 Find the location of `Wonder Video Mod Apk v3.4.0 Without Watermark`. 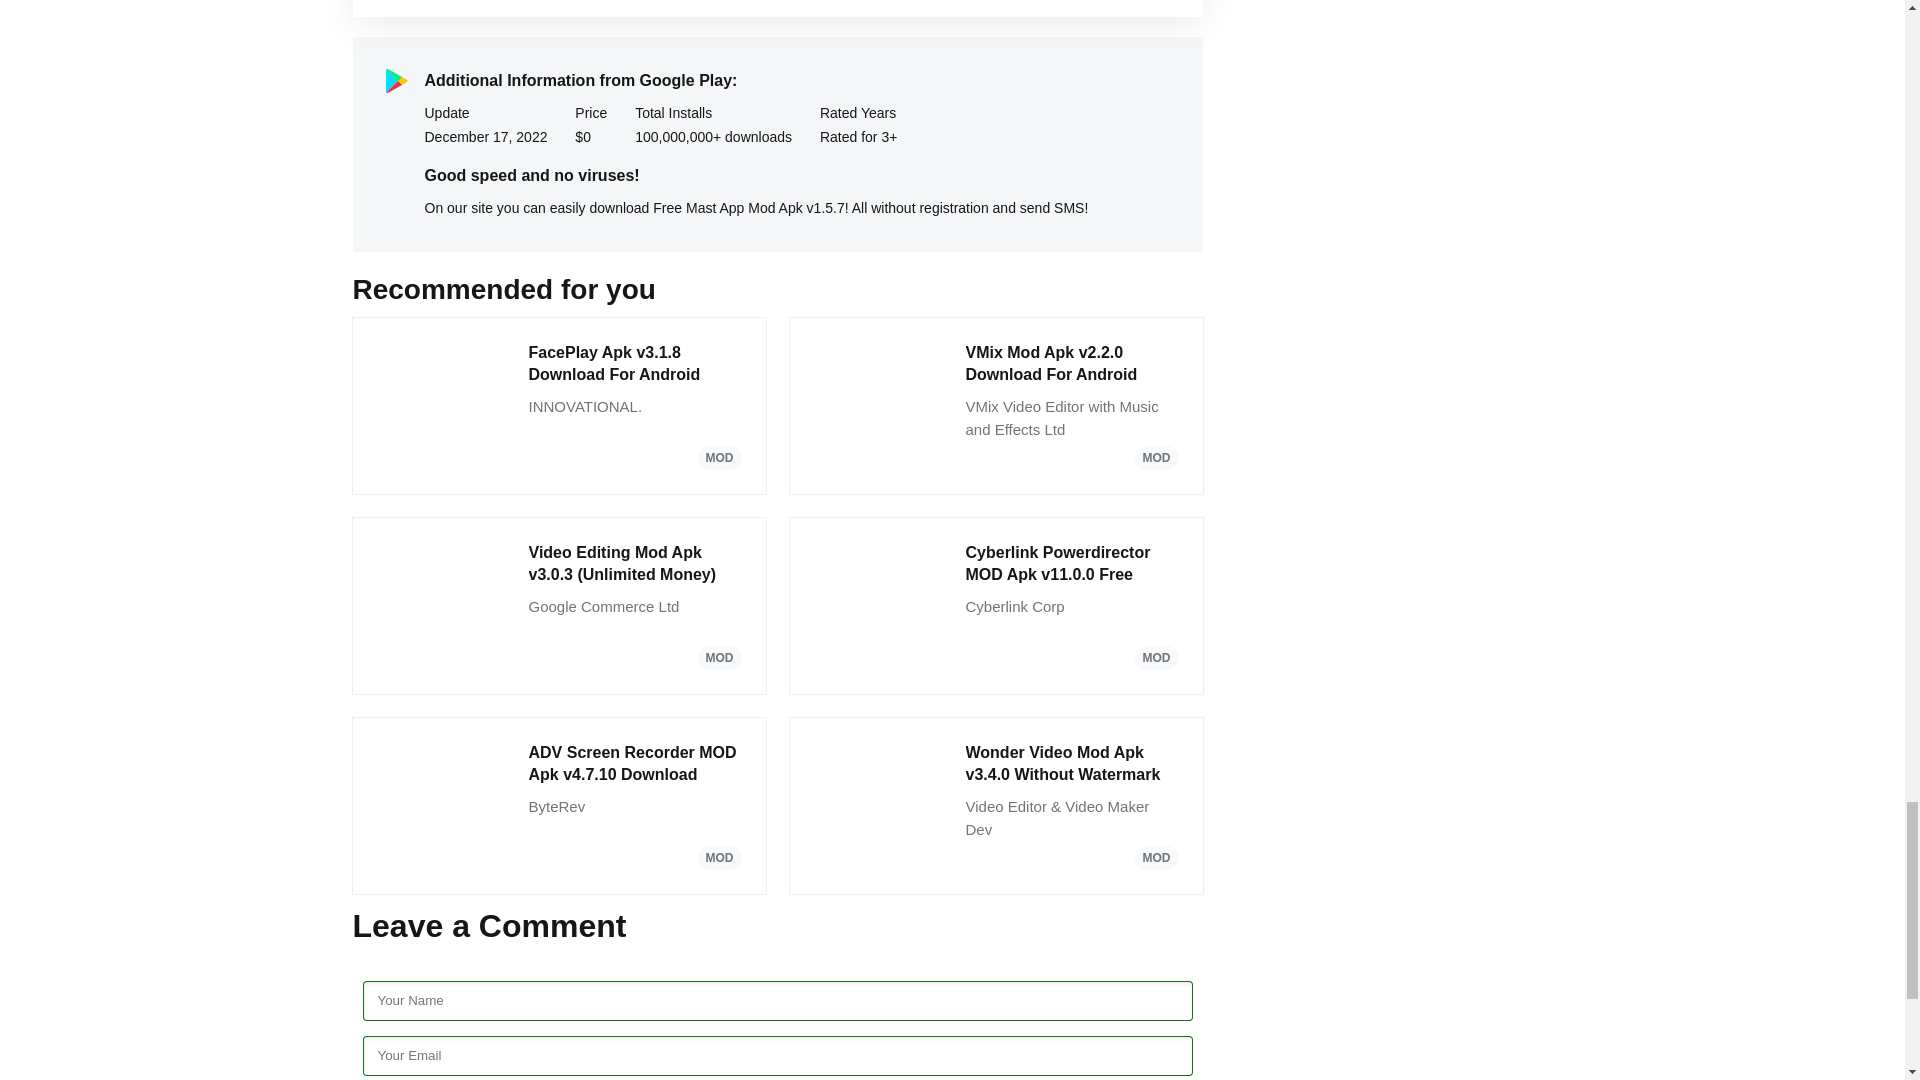

Wonder Video Mod Apk v3.4.0 Without Watermark is located at coordinates (1072, 764).